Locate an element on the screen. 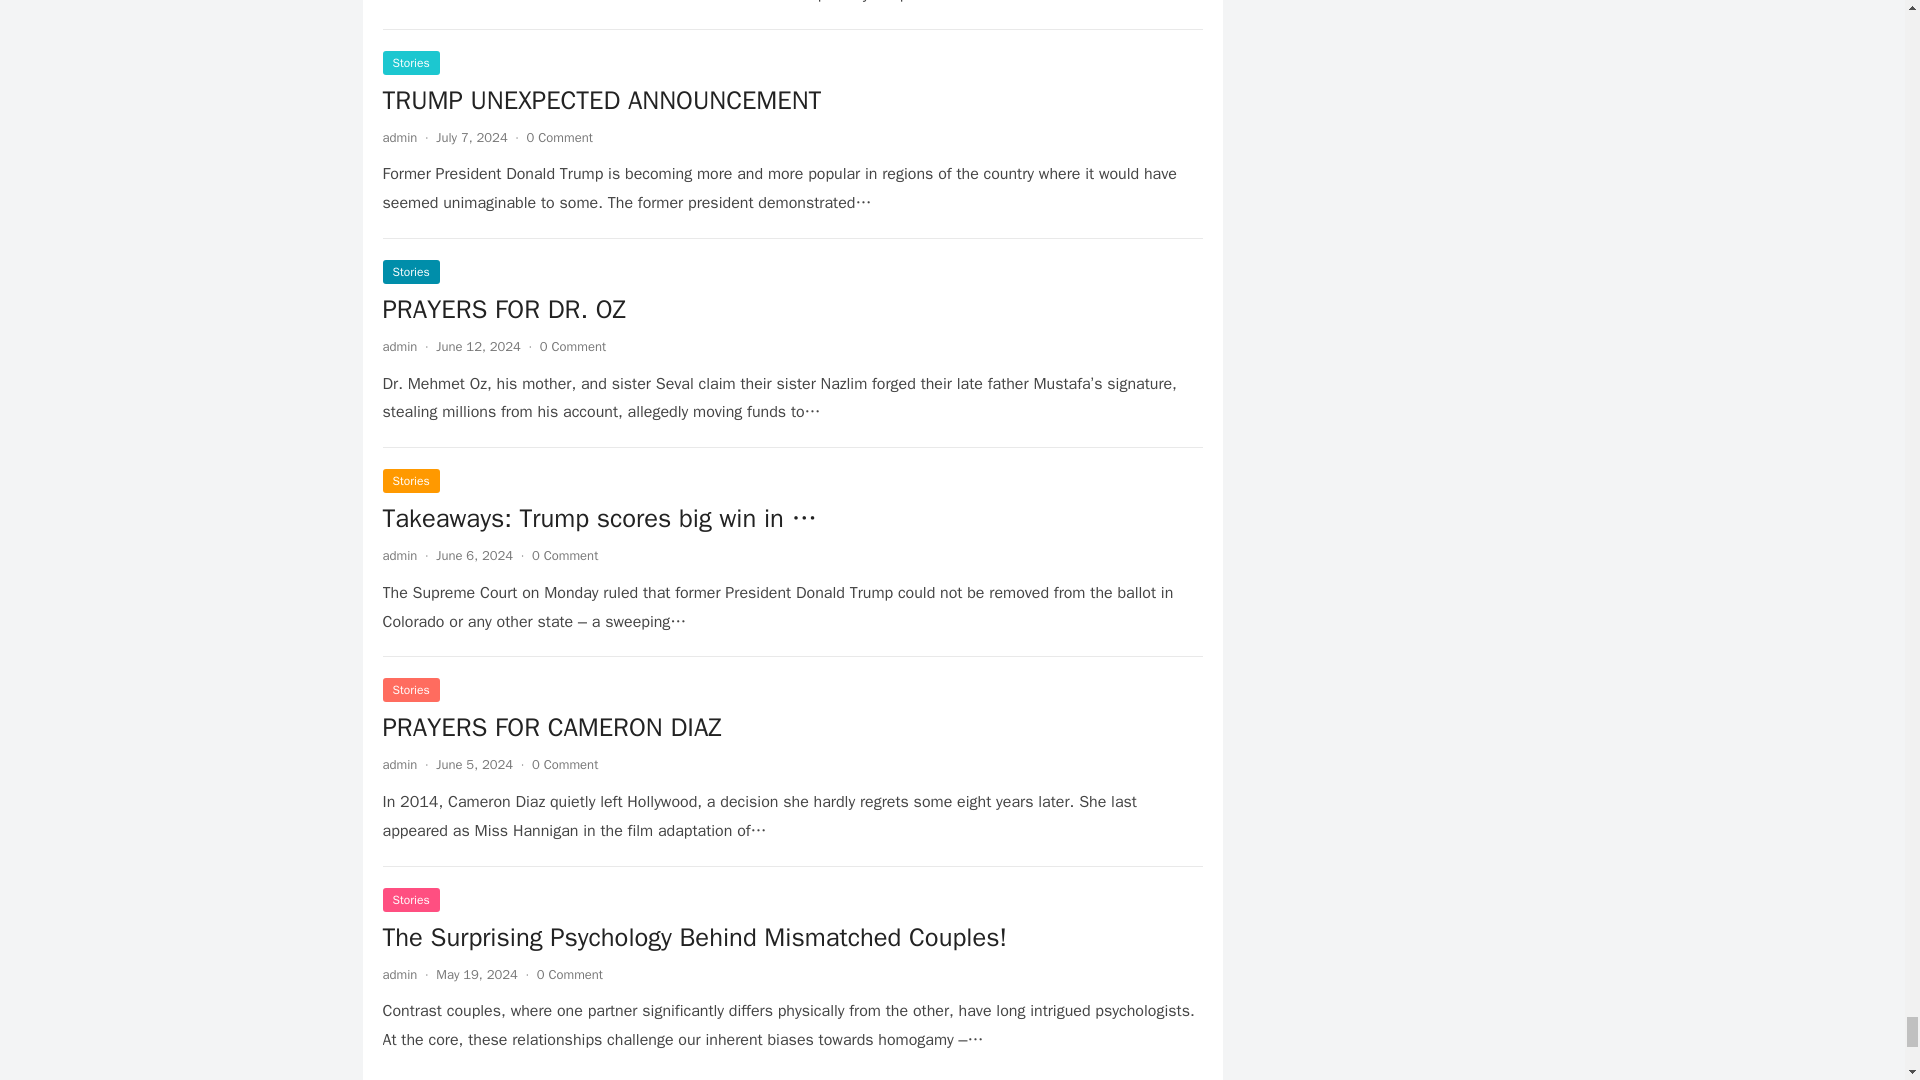  Posts by admin is located at coordinates (399, 764).